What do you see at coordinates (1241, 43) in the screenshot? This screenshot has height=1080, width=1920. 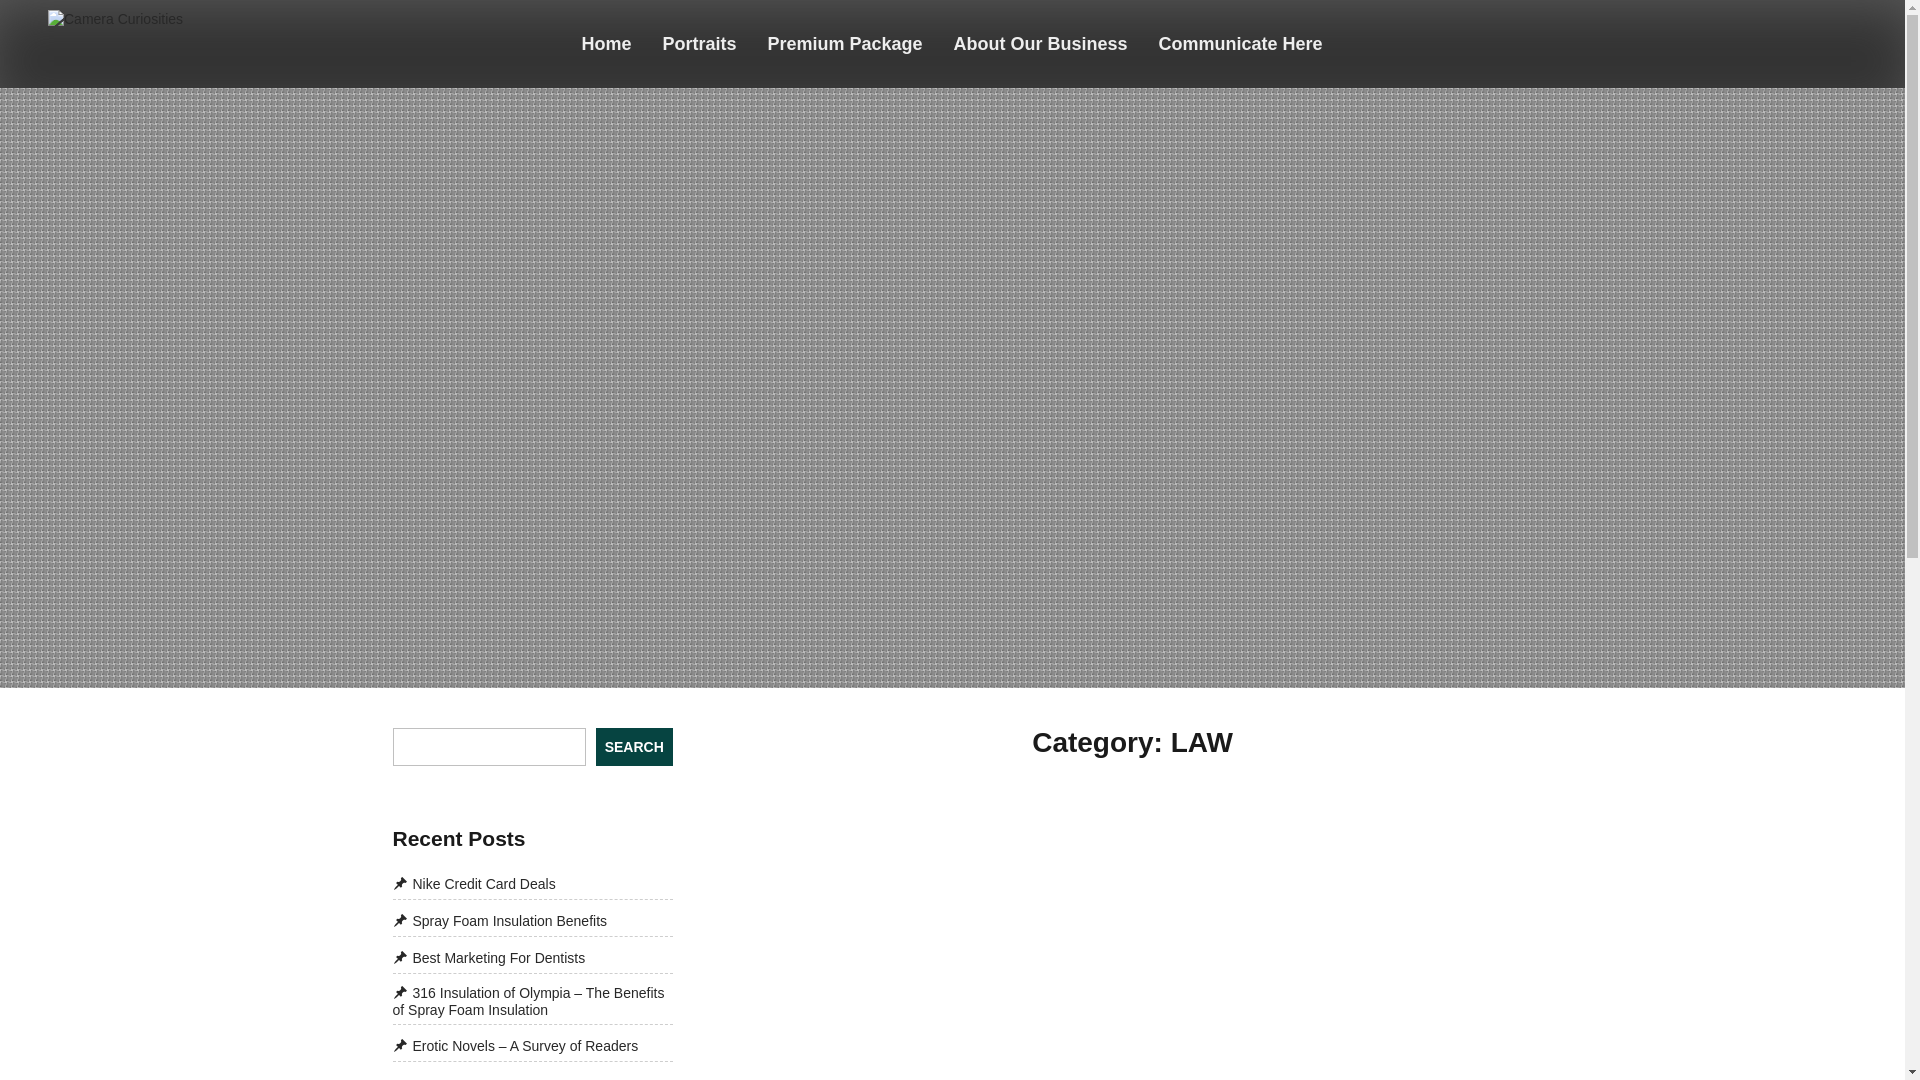 I see `Communicate Here` at bounding box center [1241, 43].